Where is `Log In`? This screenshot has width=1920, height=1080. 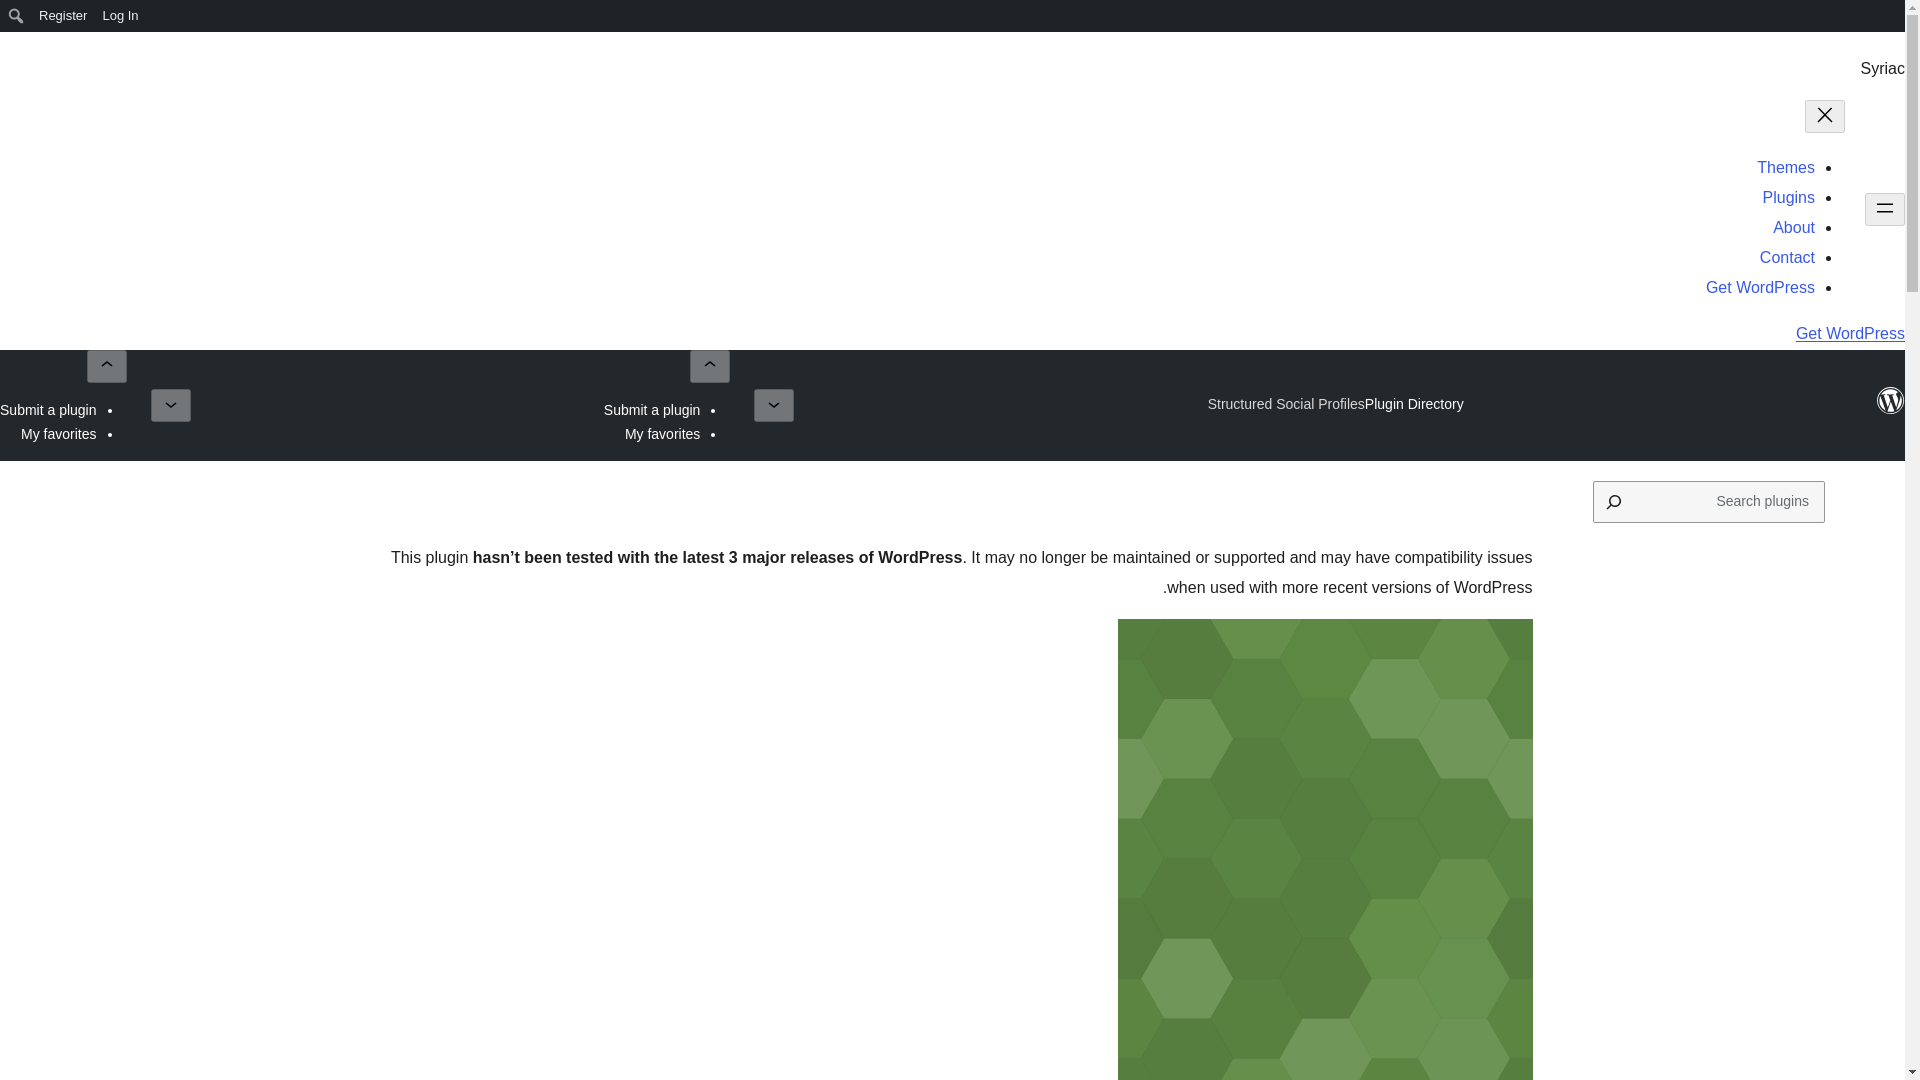
Log In is located at coordinates (120, 16).